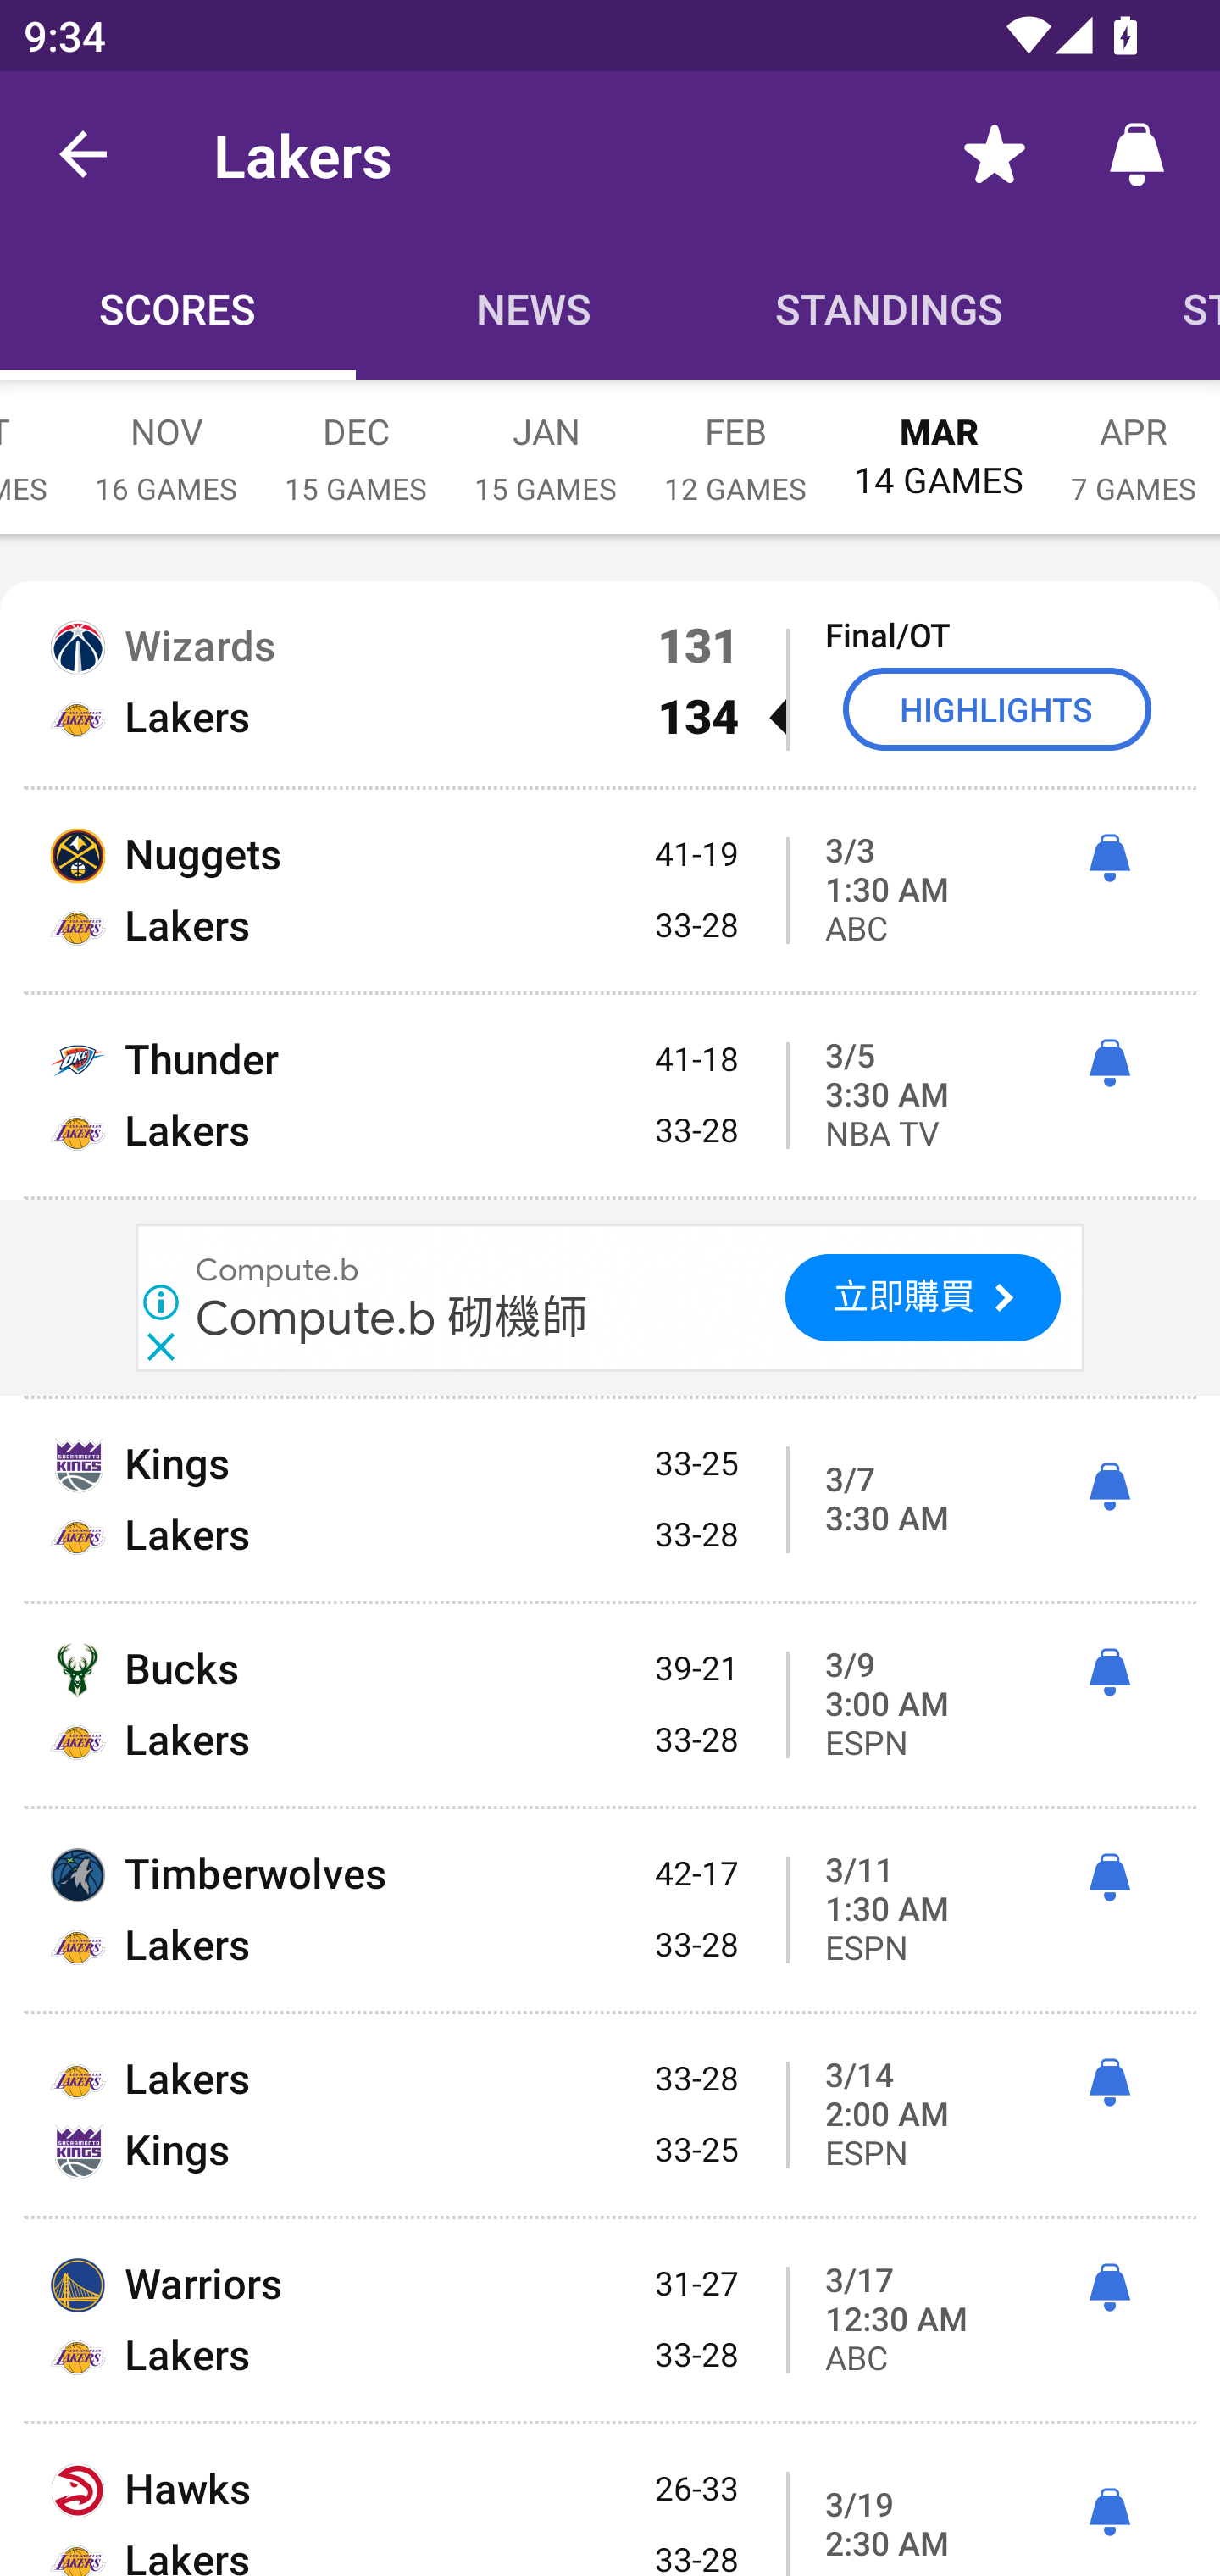  What do you see at coordinates (534, 307) in the screenshot?
I see `News NEWS` at bounding box center [534, 307].